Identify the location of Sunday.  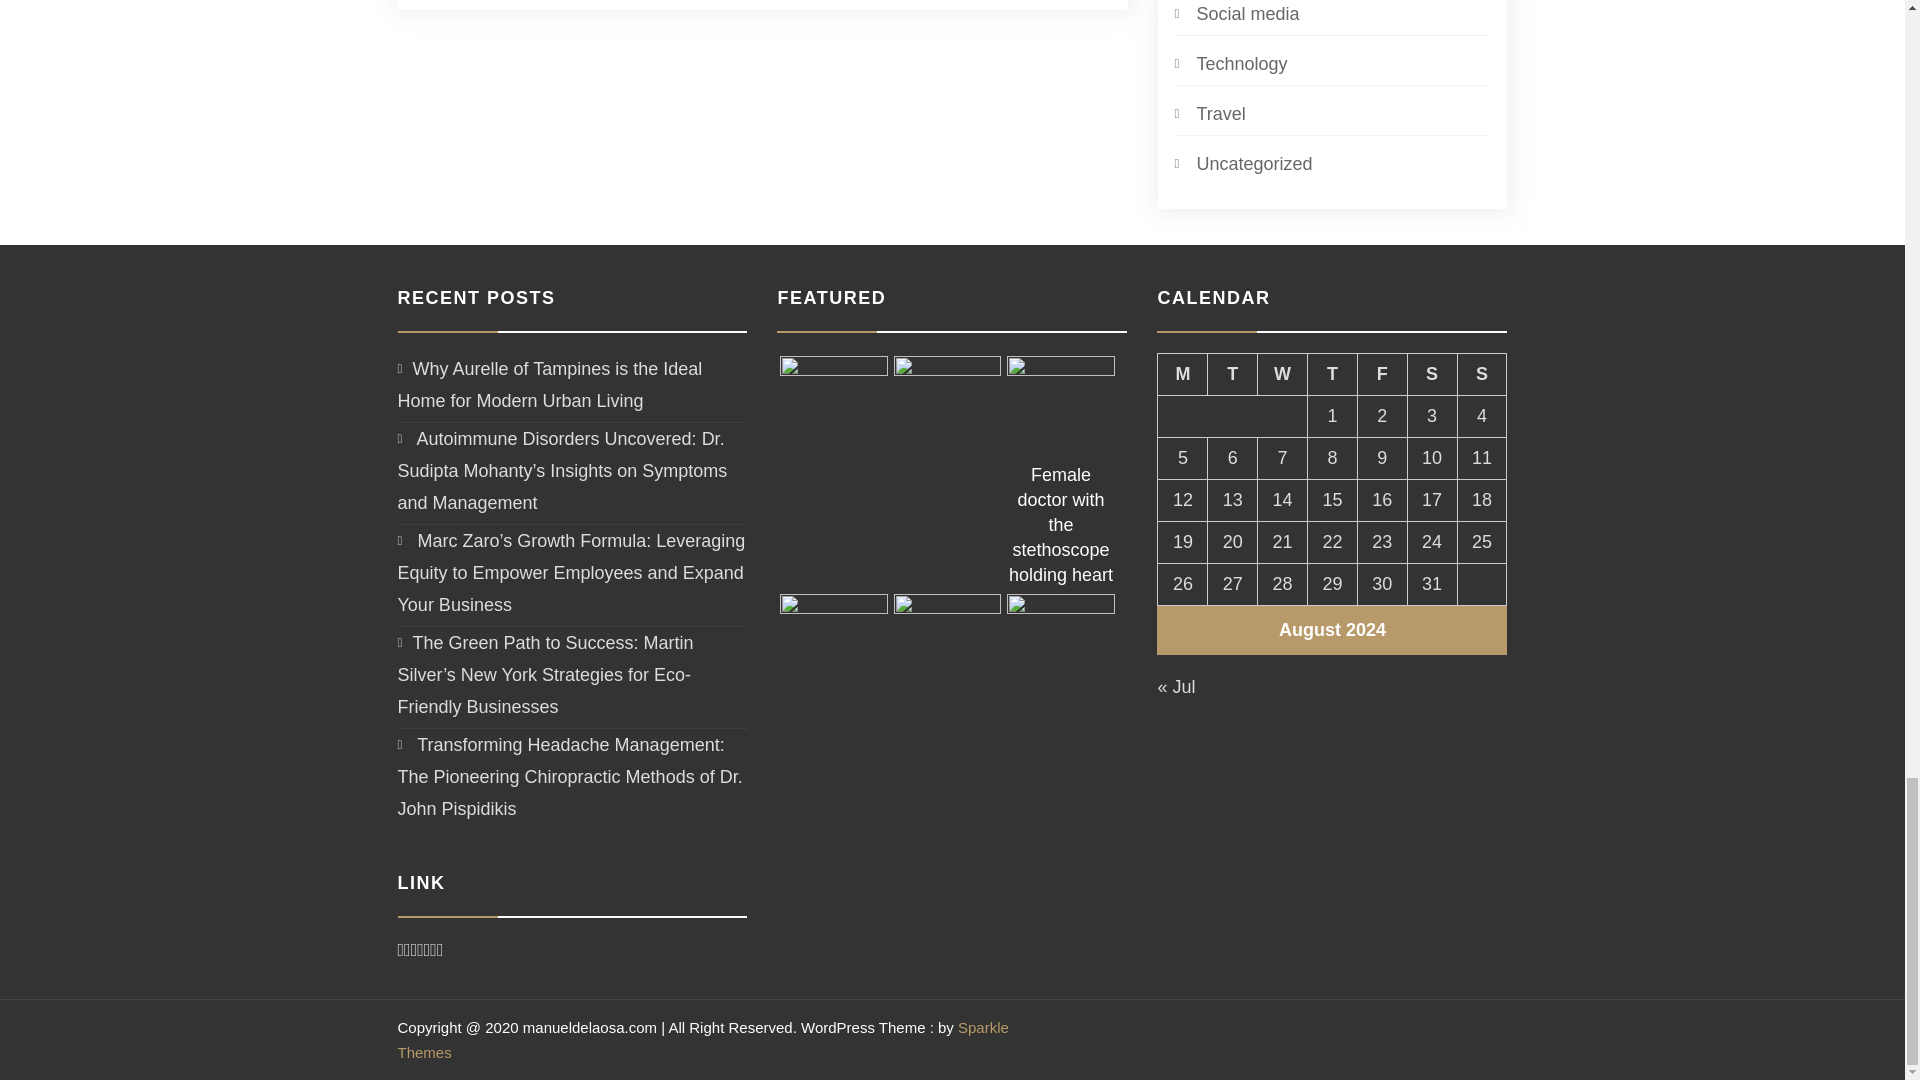
(1482, 374).